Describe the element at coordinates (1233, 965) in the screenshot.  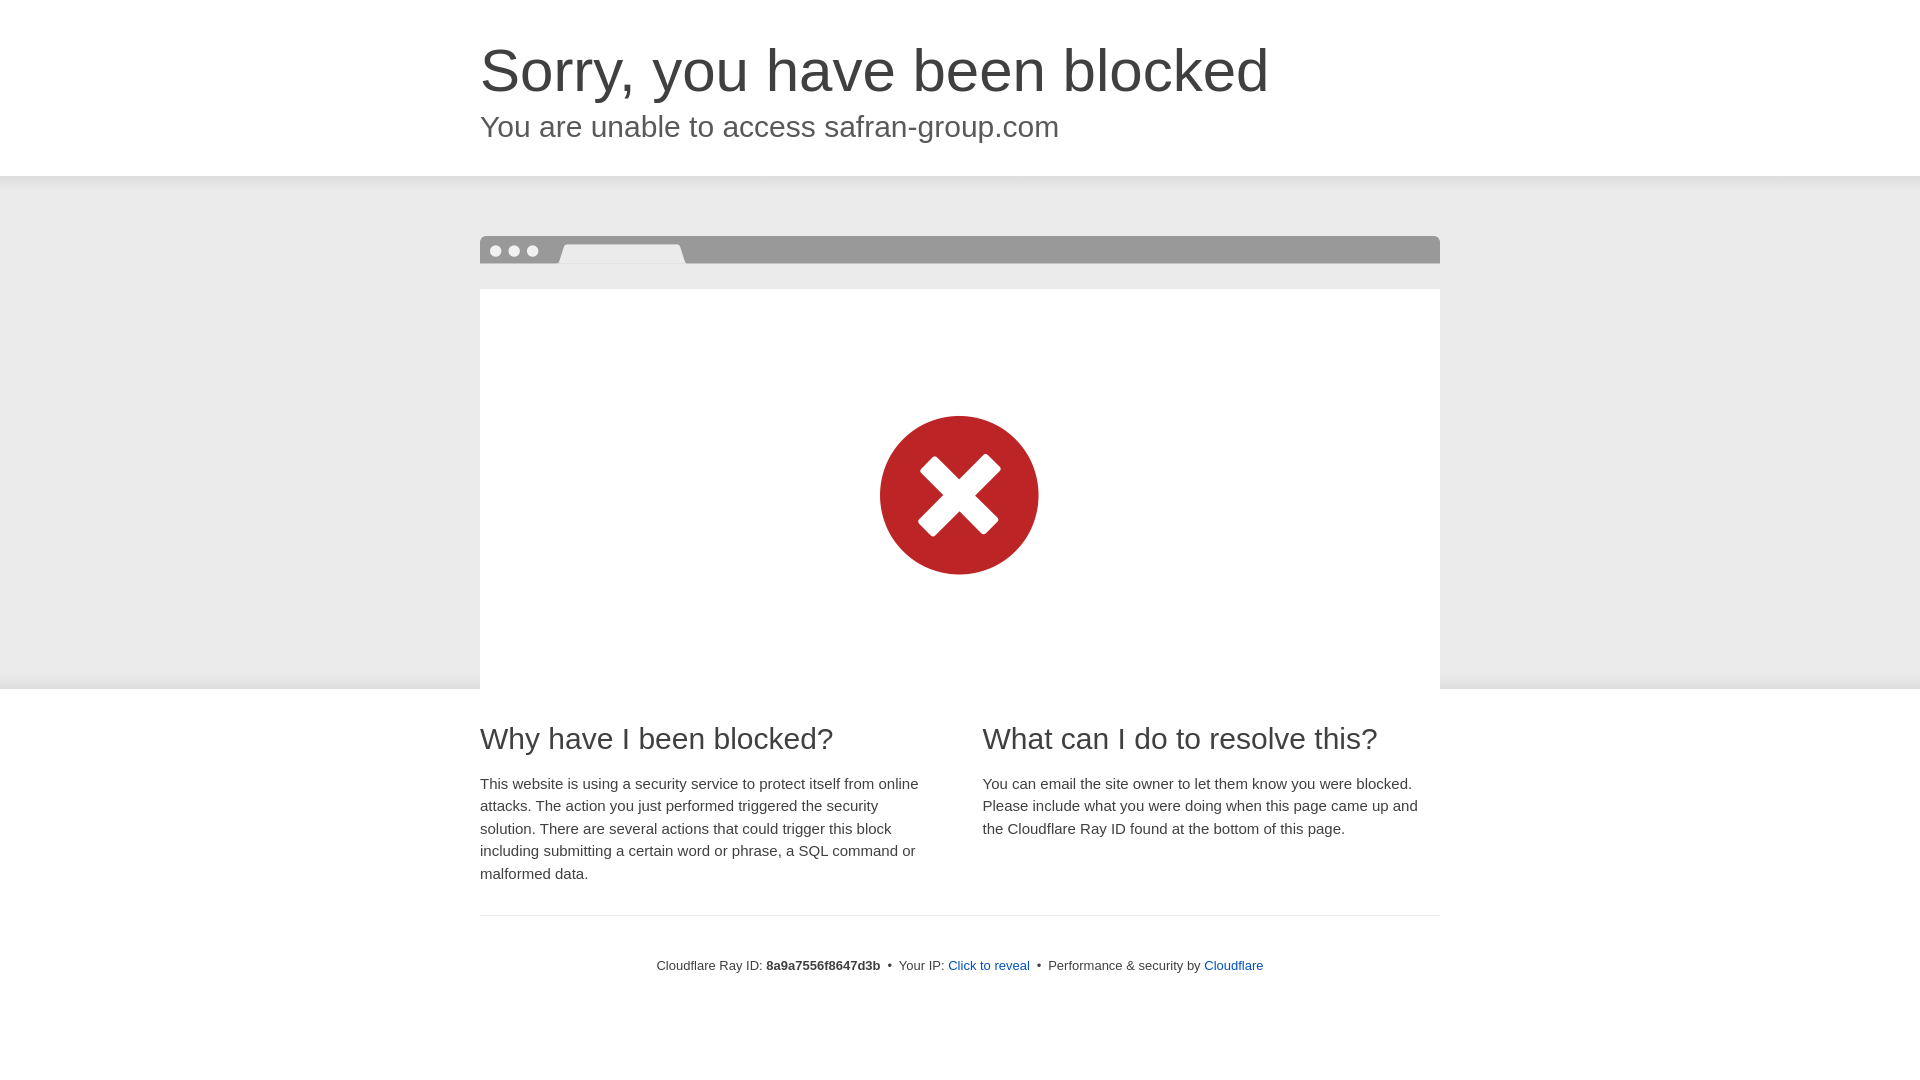
I see `Cloudflare` at that location.